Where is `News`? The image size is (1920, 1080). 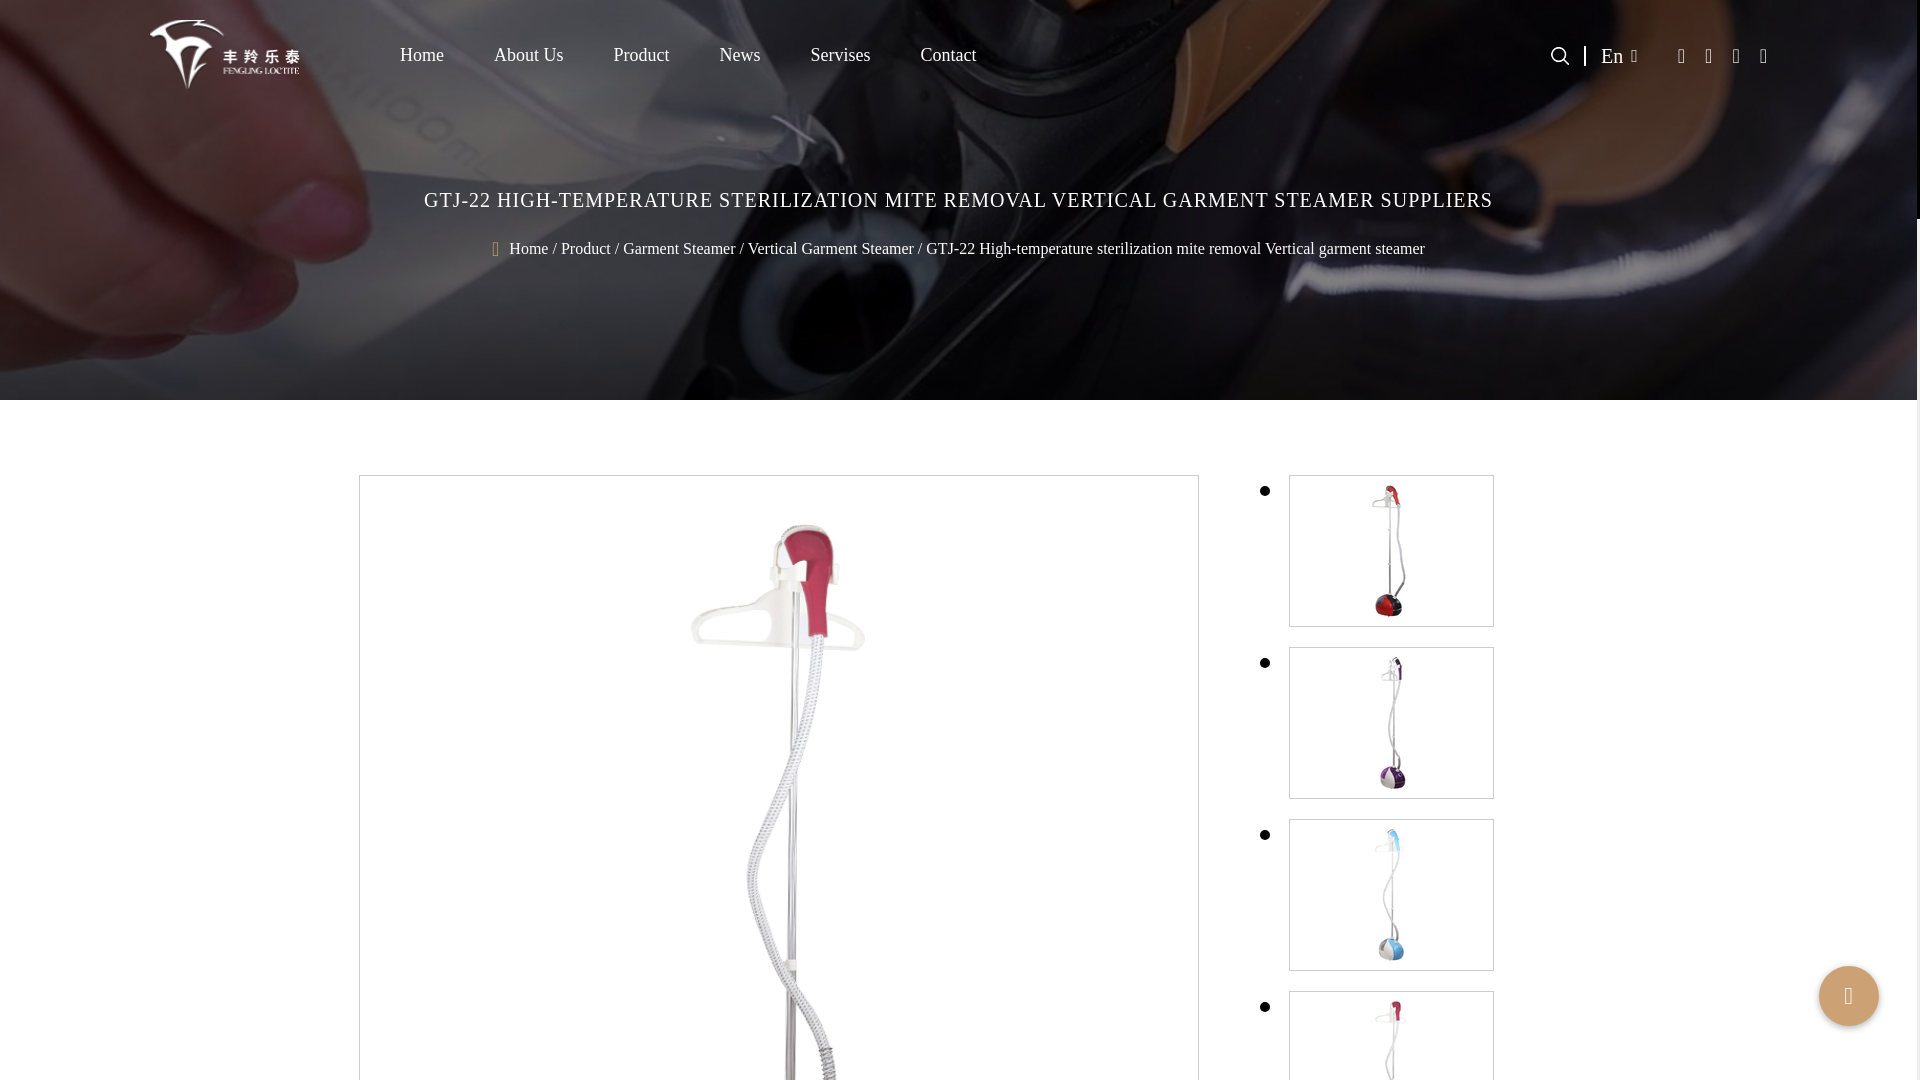 News is located at coordinates (740, 55).